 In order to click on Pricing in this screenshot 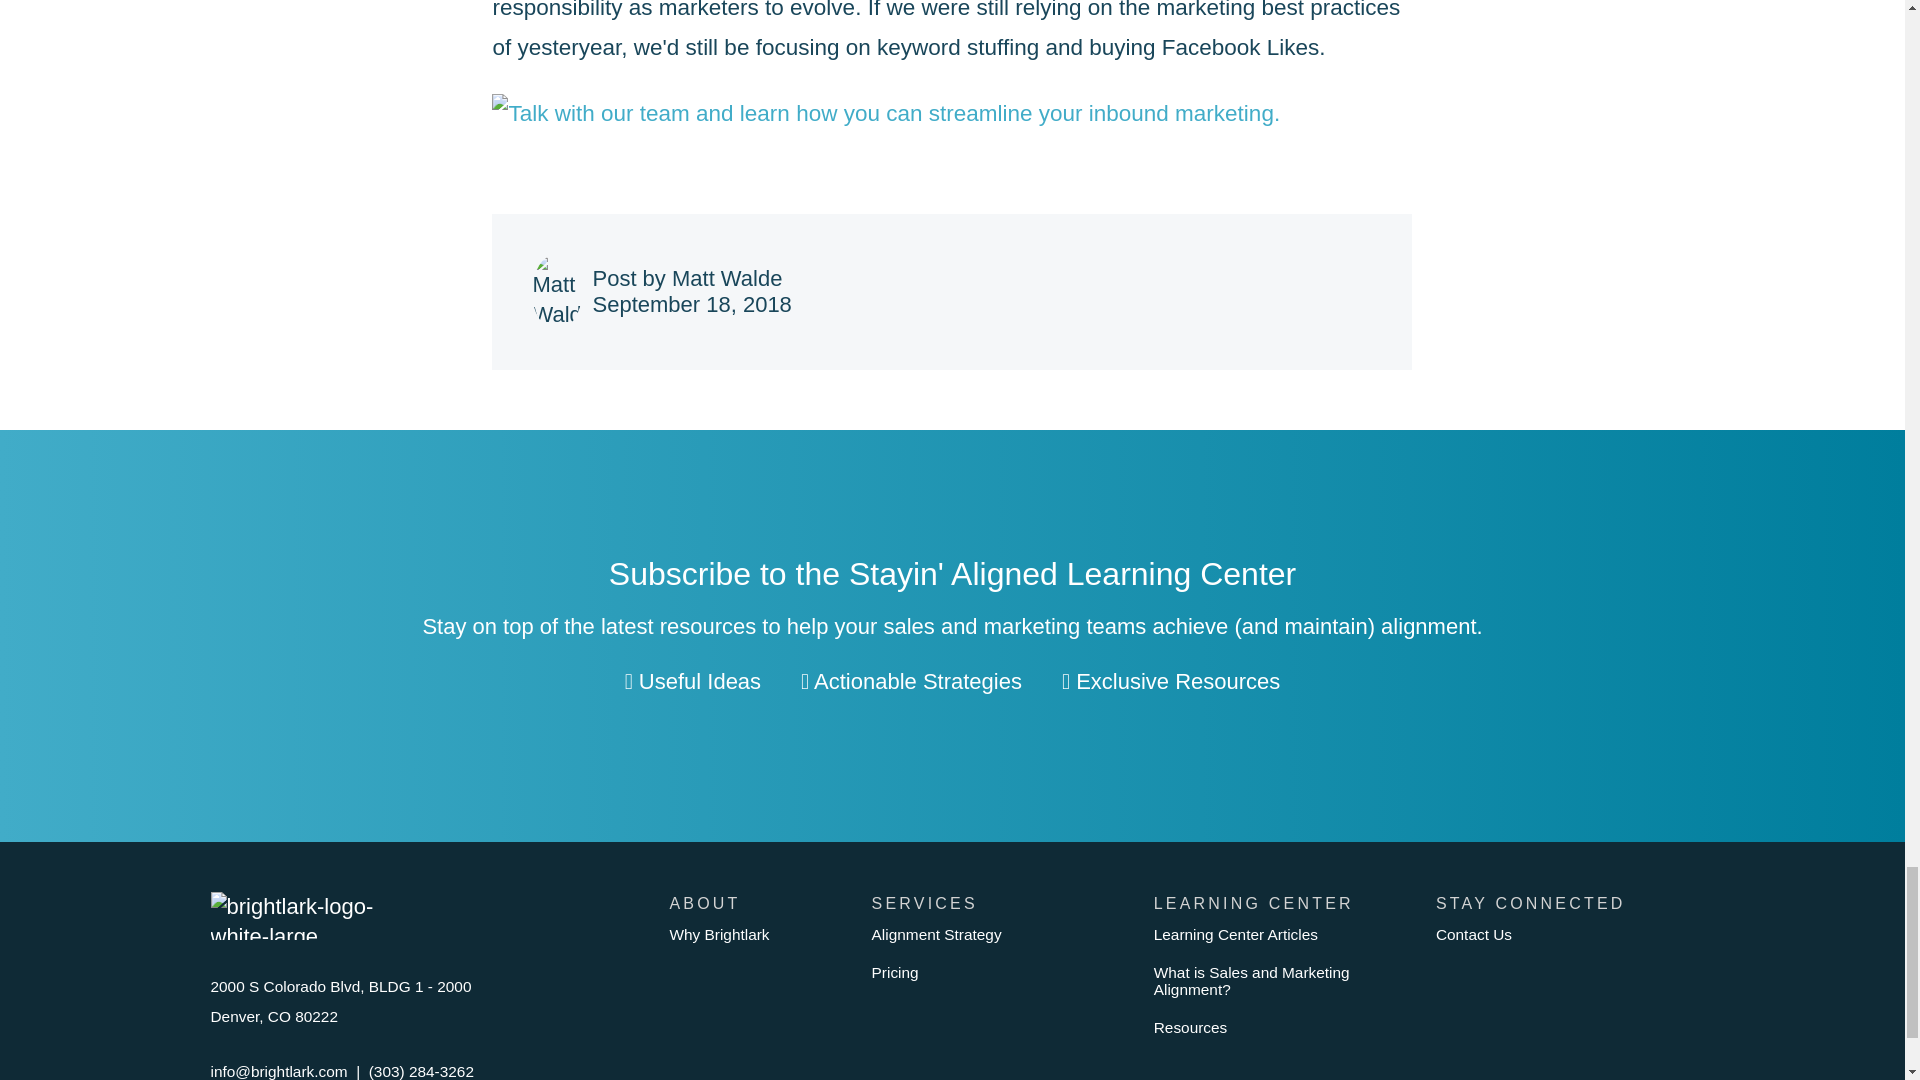, I will do `click(1000, 972)`.